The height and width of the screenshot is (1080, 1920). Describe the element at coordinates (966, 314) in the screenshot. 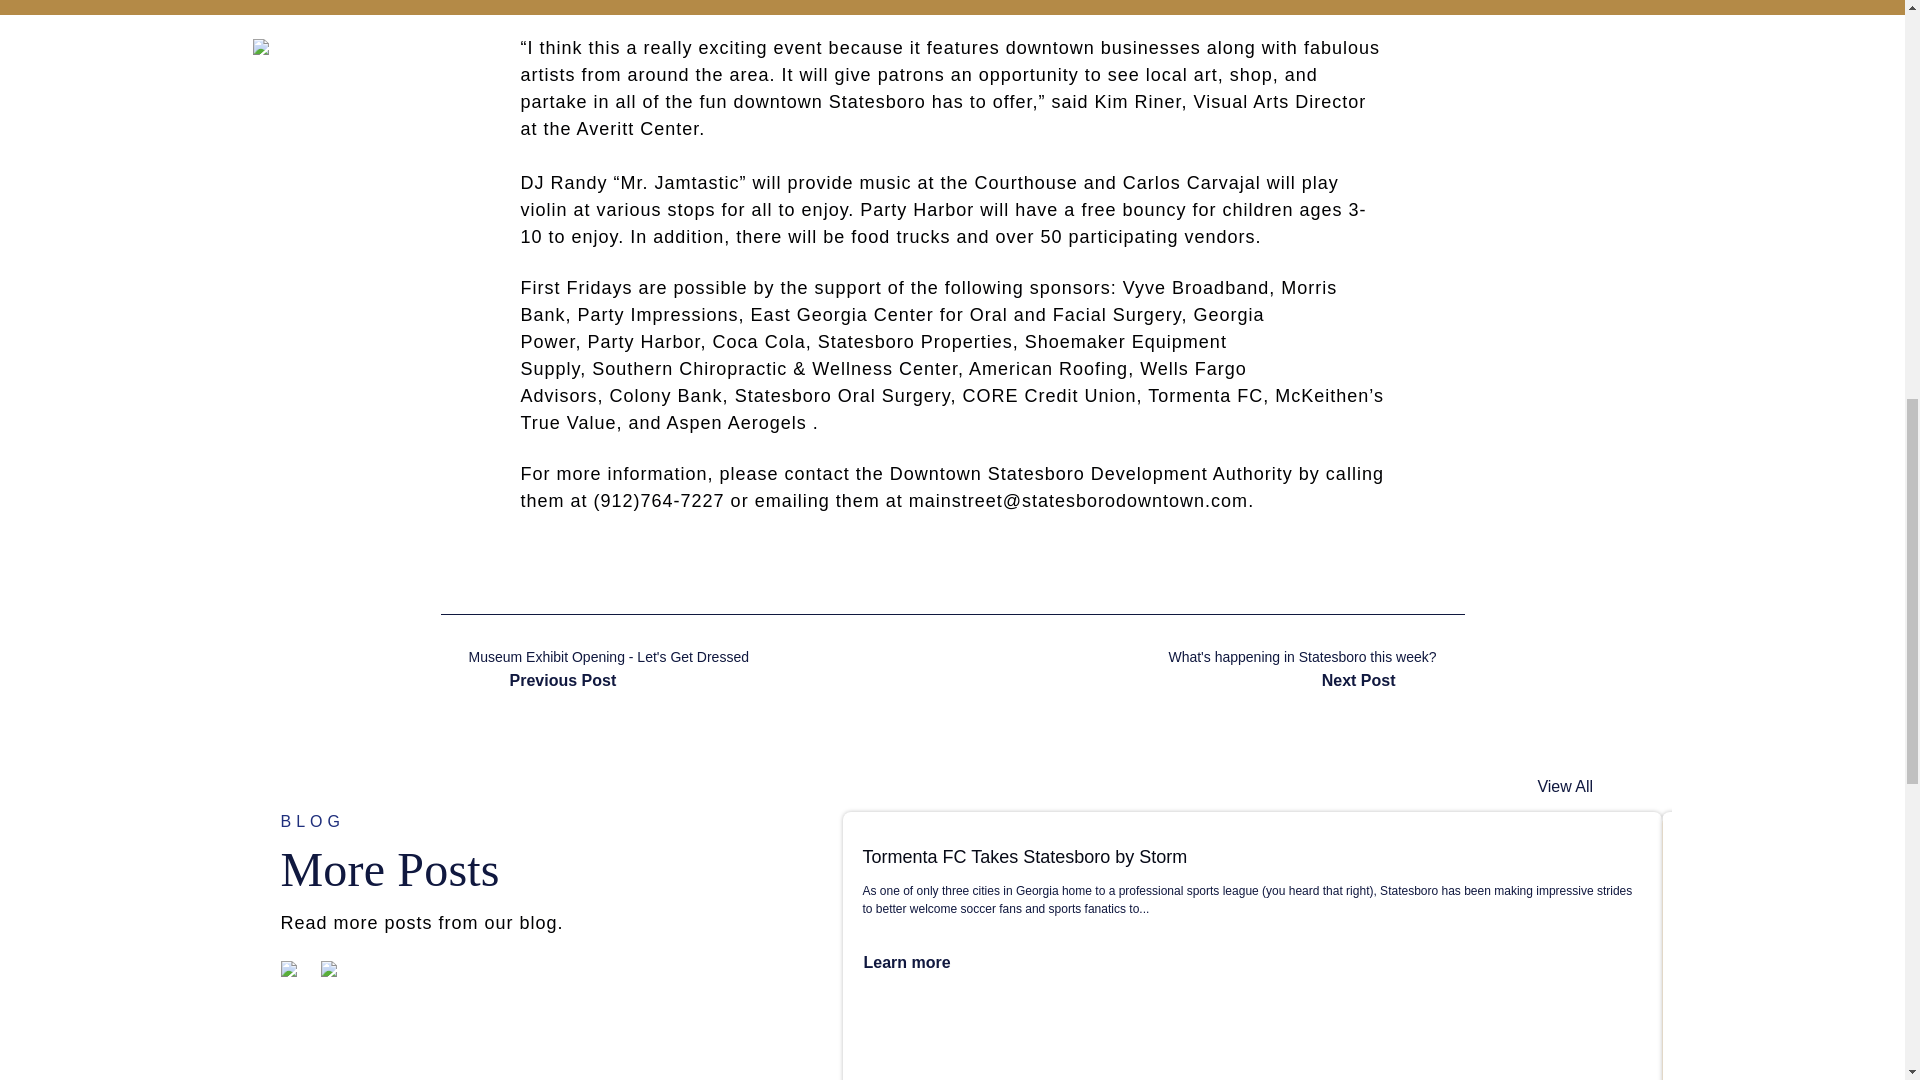

I see `East Georgia Center for Oral and Facial Surgery` at that location.